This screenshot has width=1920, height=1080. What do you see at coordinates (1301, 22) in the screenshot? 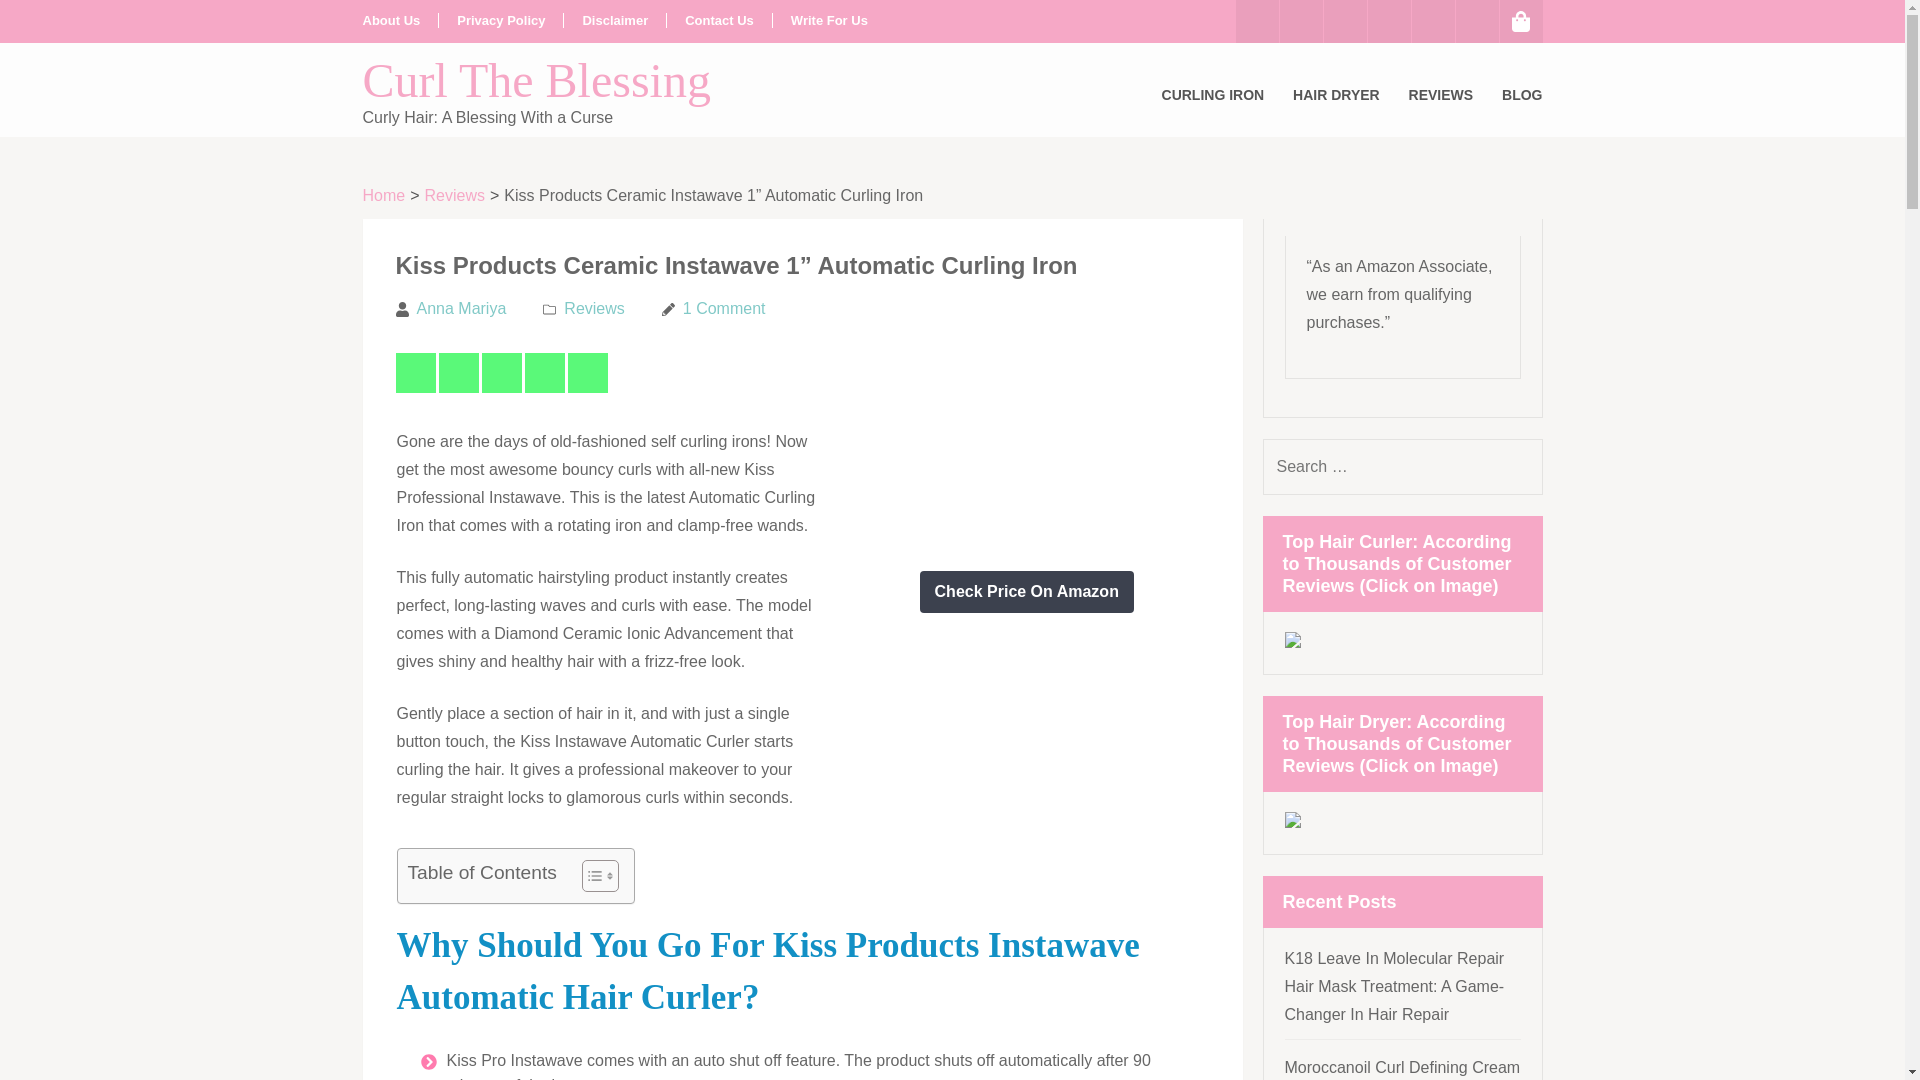
I see `twitter-square` at bounding box center [1301, 22].